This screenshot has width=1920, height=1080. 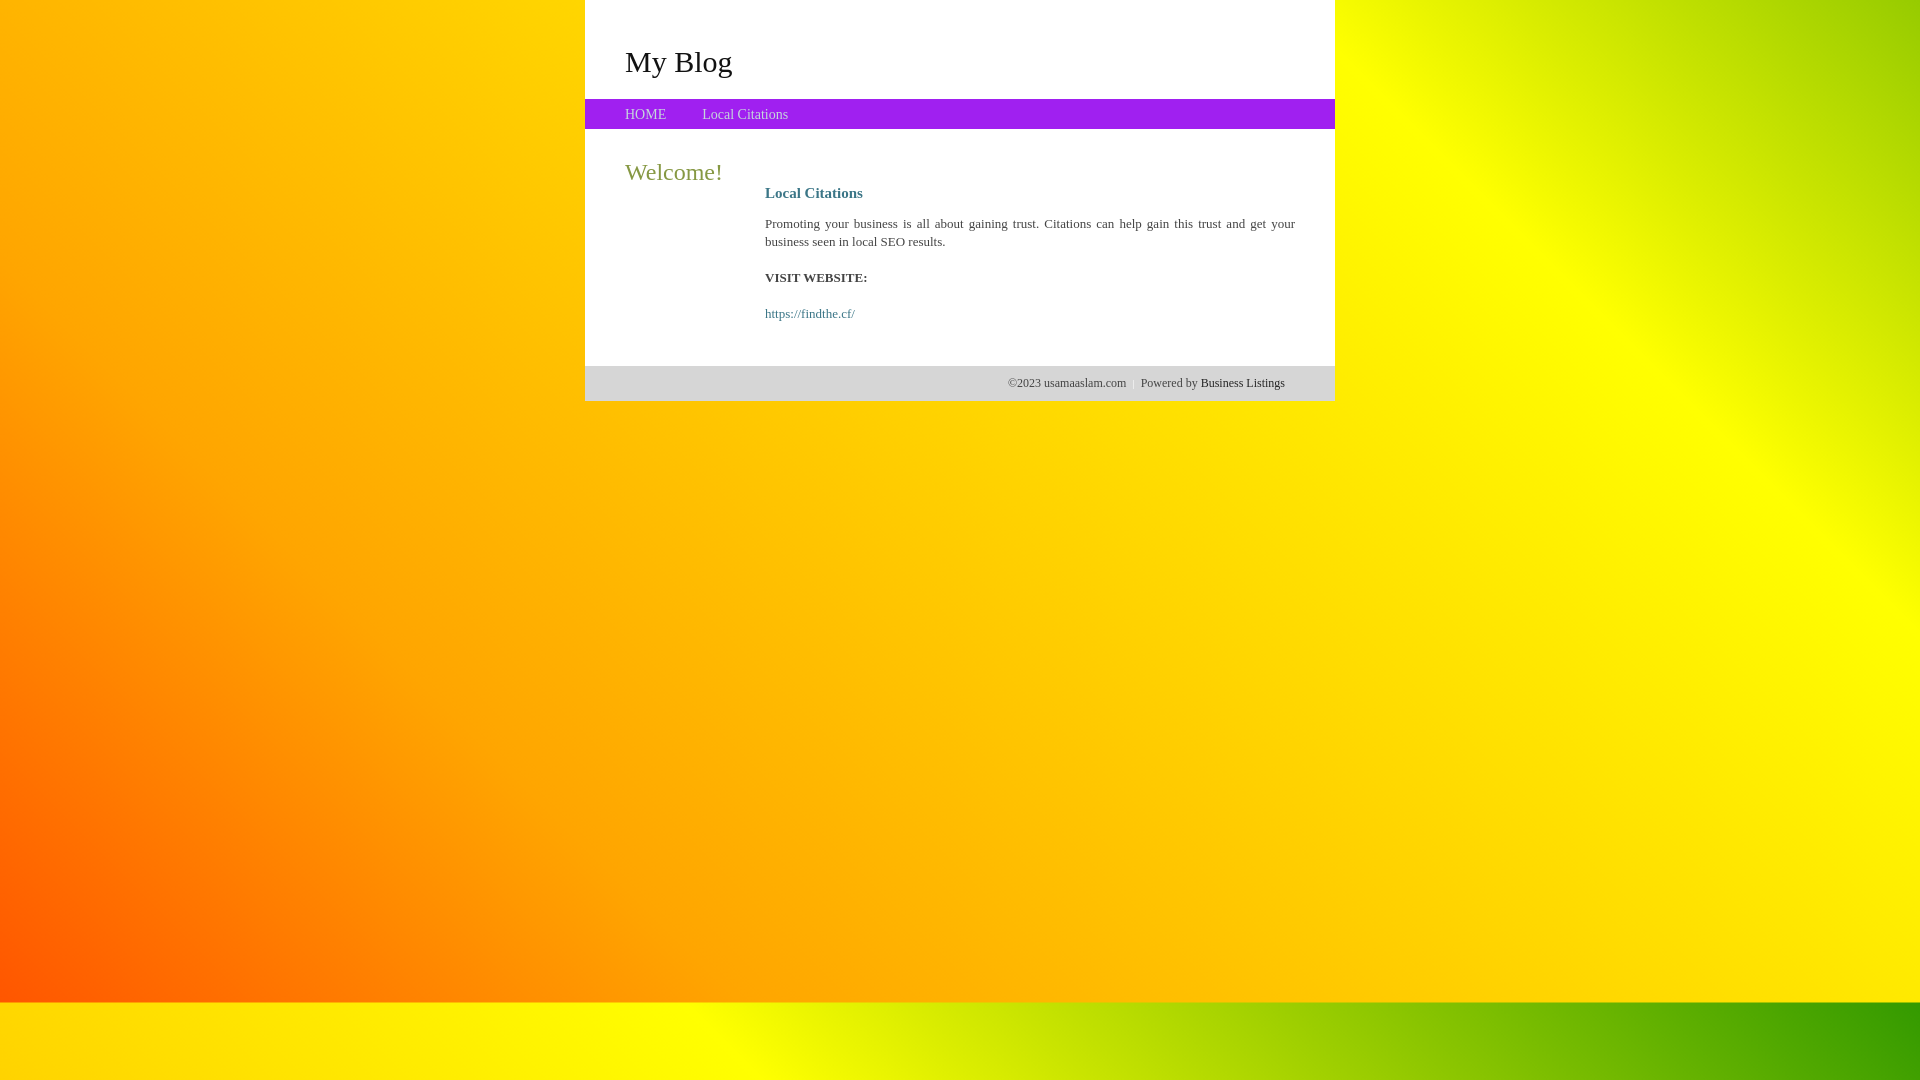 I want to click on HOME, so click(x=646, y=114).